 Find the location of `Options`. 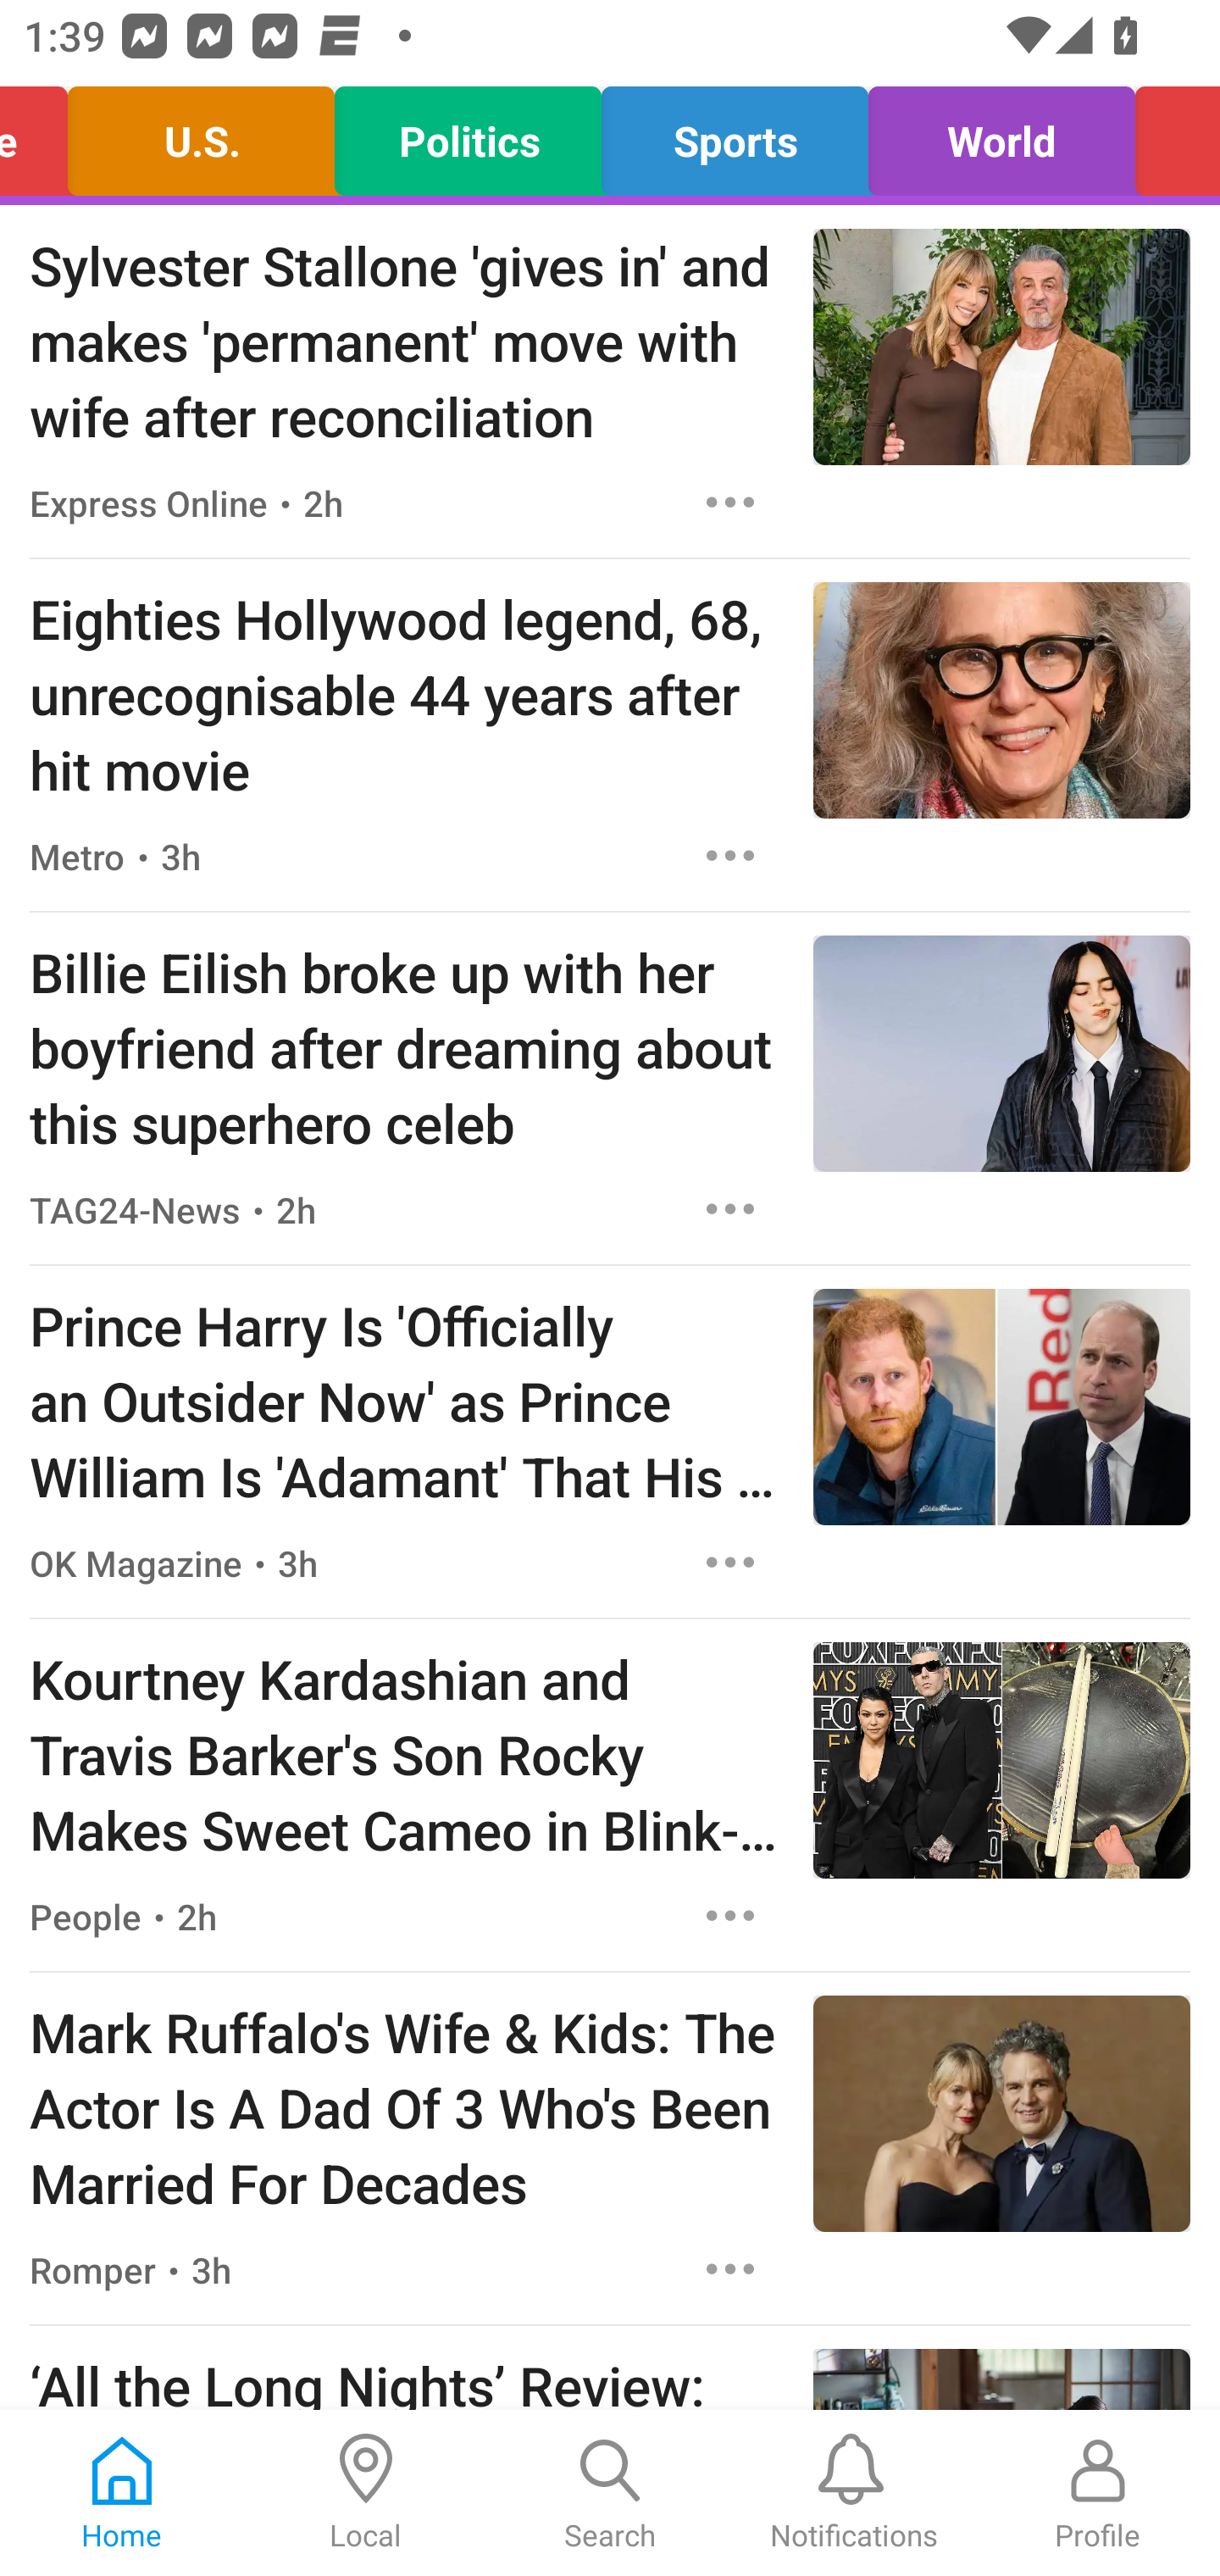

Options is located at coordinates (730, 854).